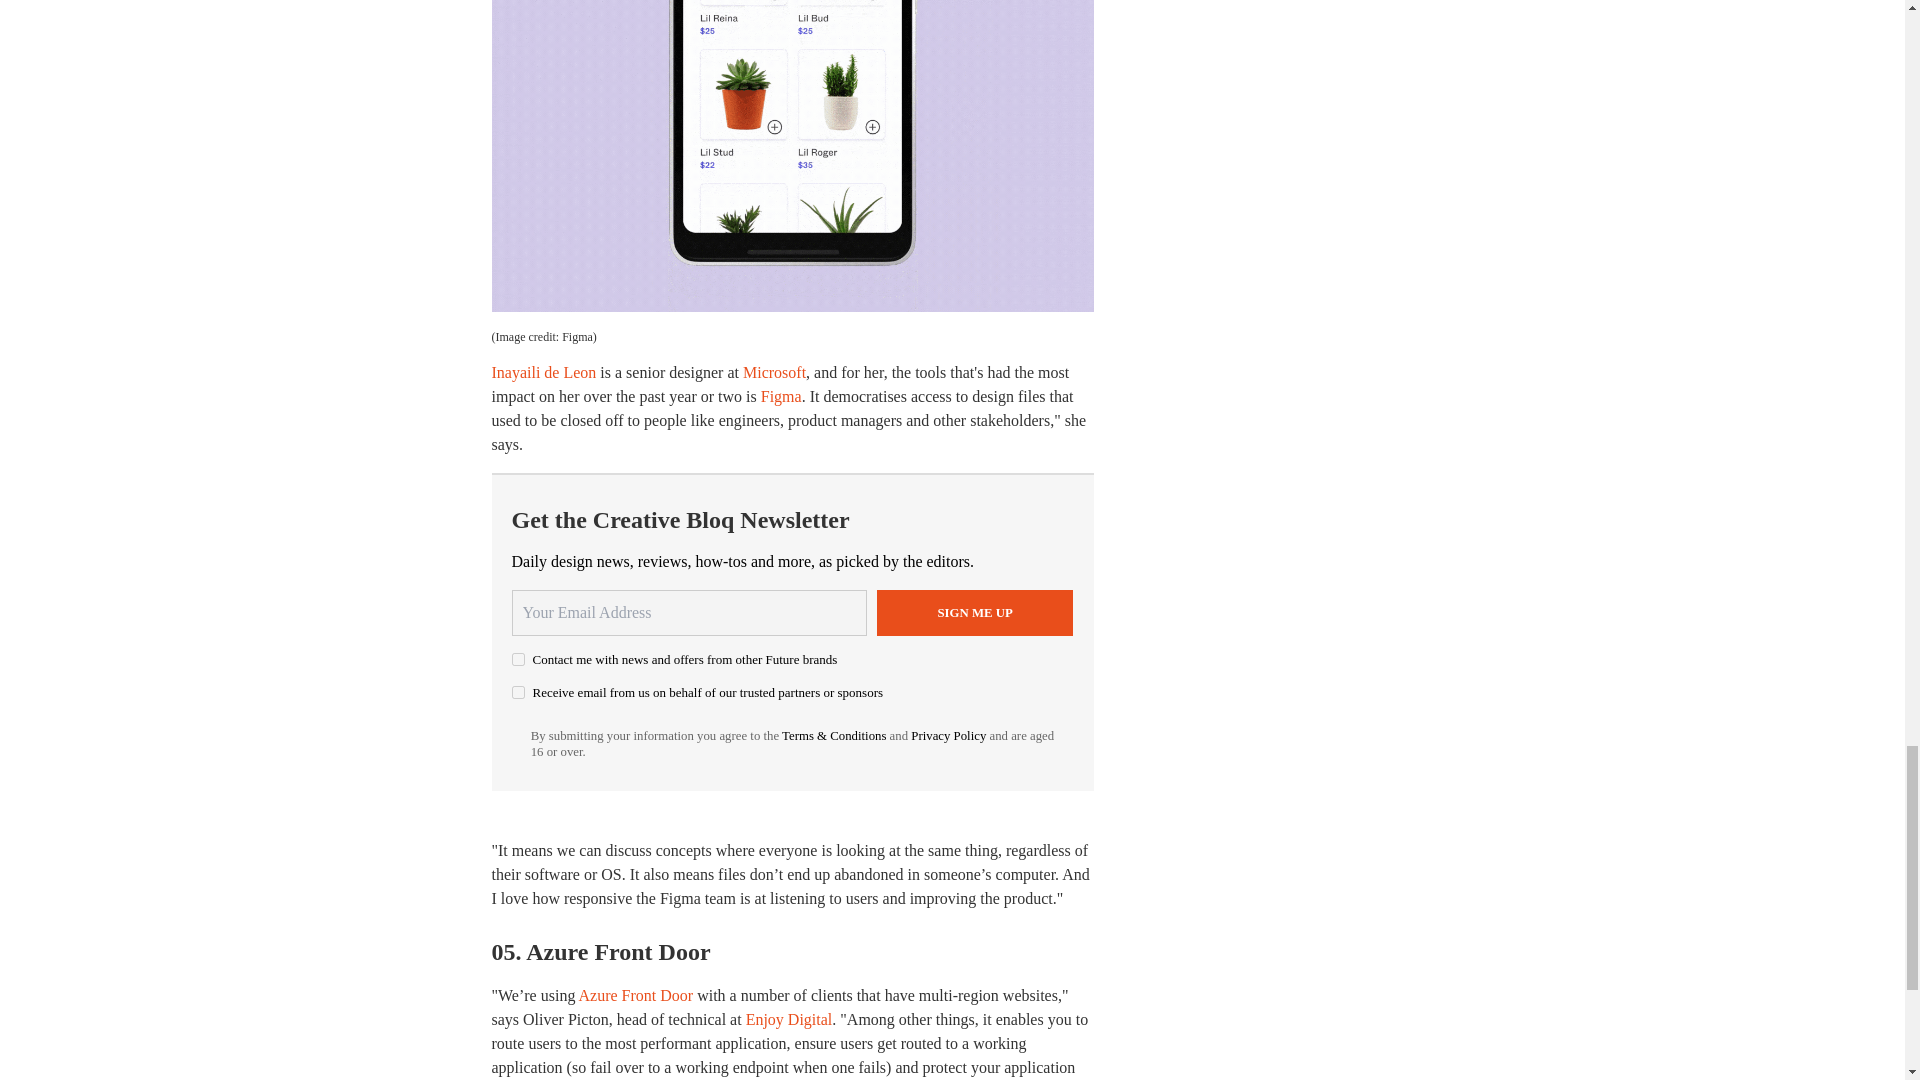 The width and height of the screenshot is (1920, 1080). Describe the element at coordinates (975, 612) in the screenshot. I see `Sign me up` at that location.